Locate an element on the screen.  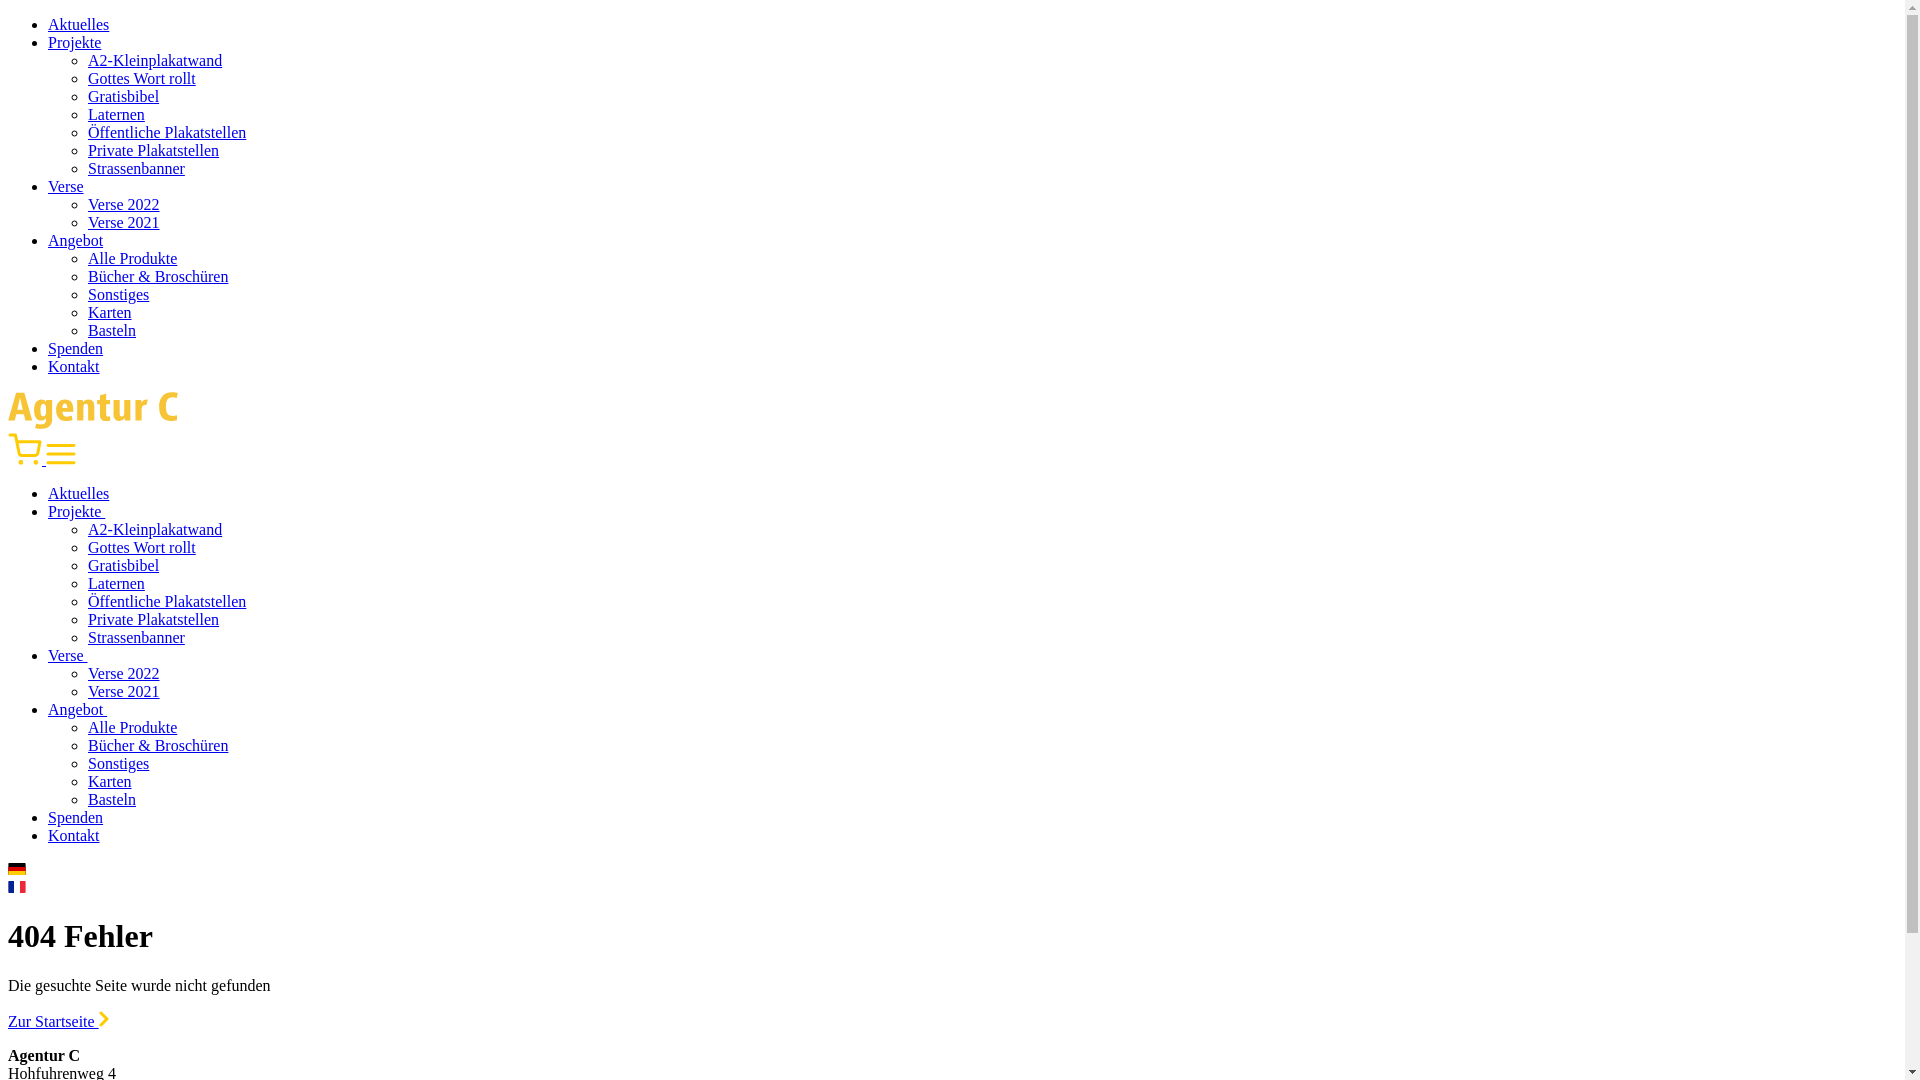
Verse 2021 is located at coordinates (124, 692).